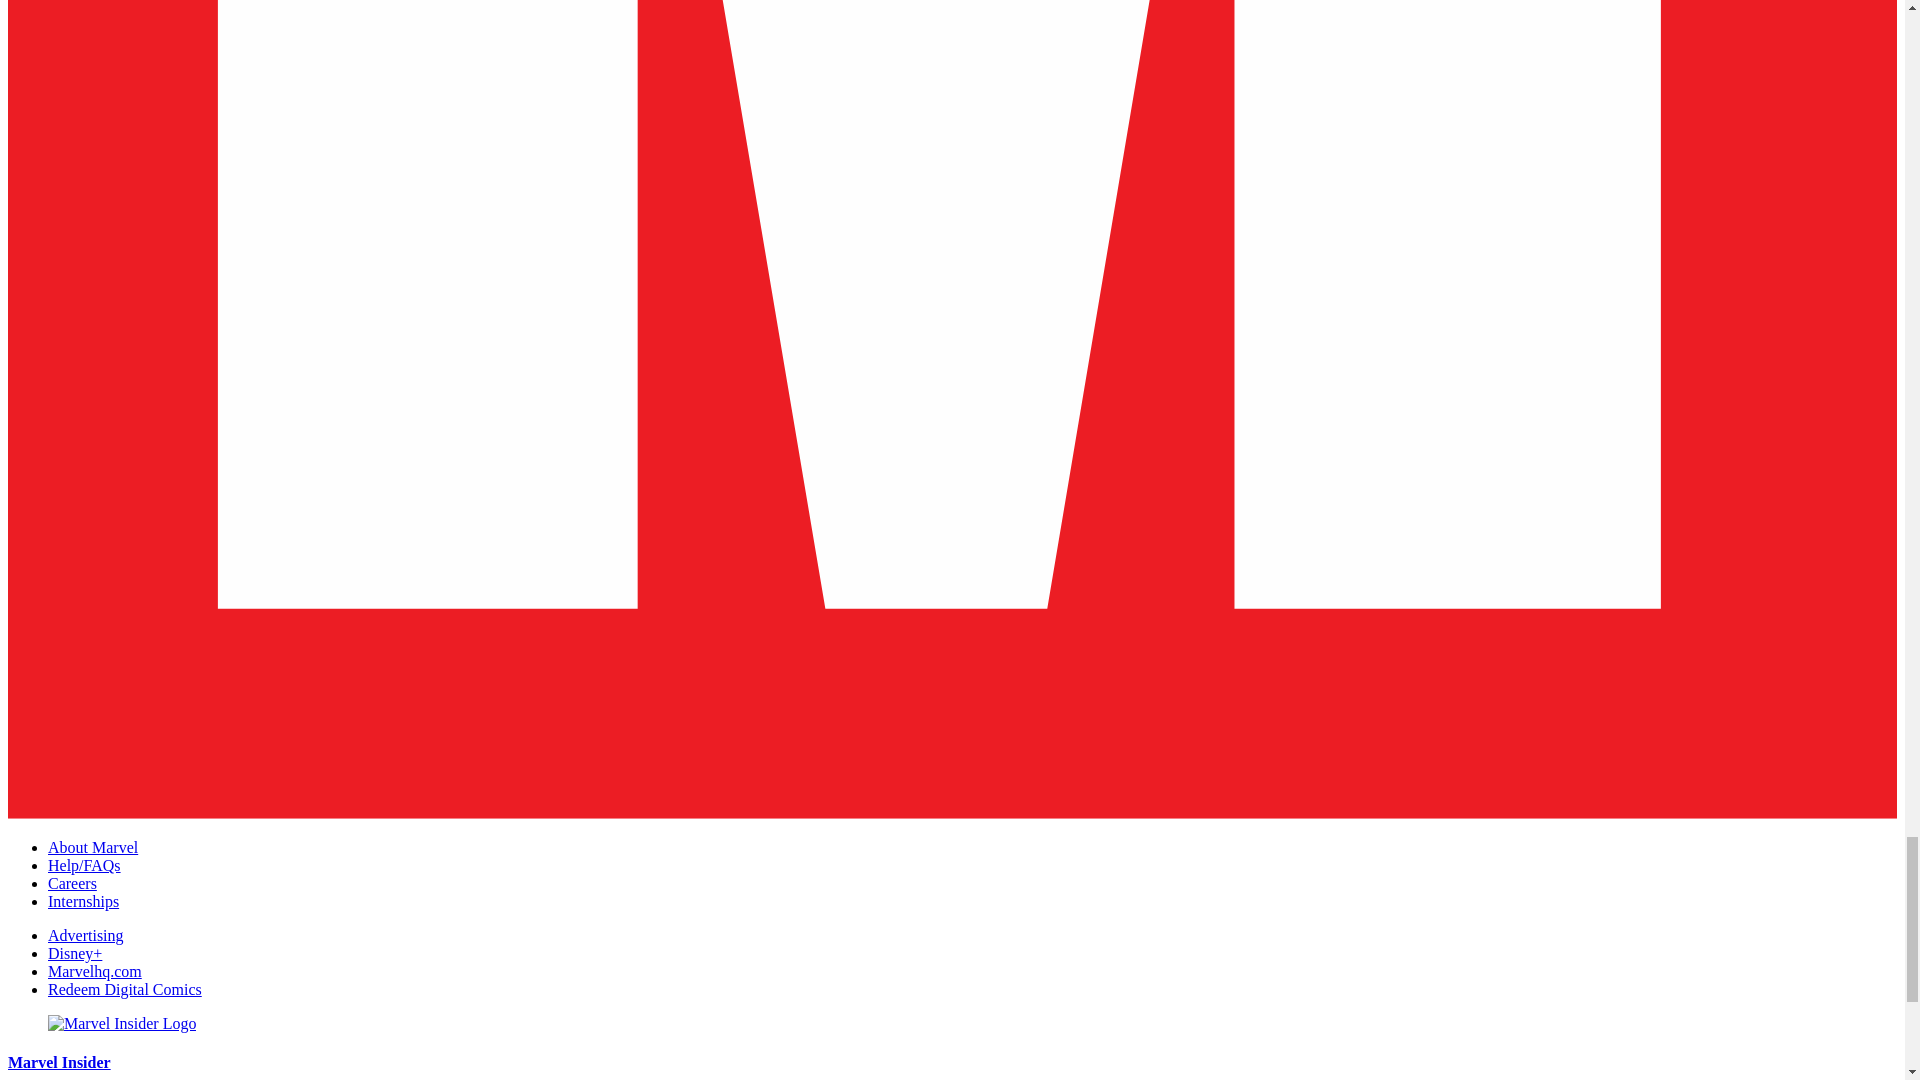  What do you see at coordinates (93, 848) in the screenshot?
I see `About Marvel` at bounding box center [93, 848].